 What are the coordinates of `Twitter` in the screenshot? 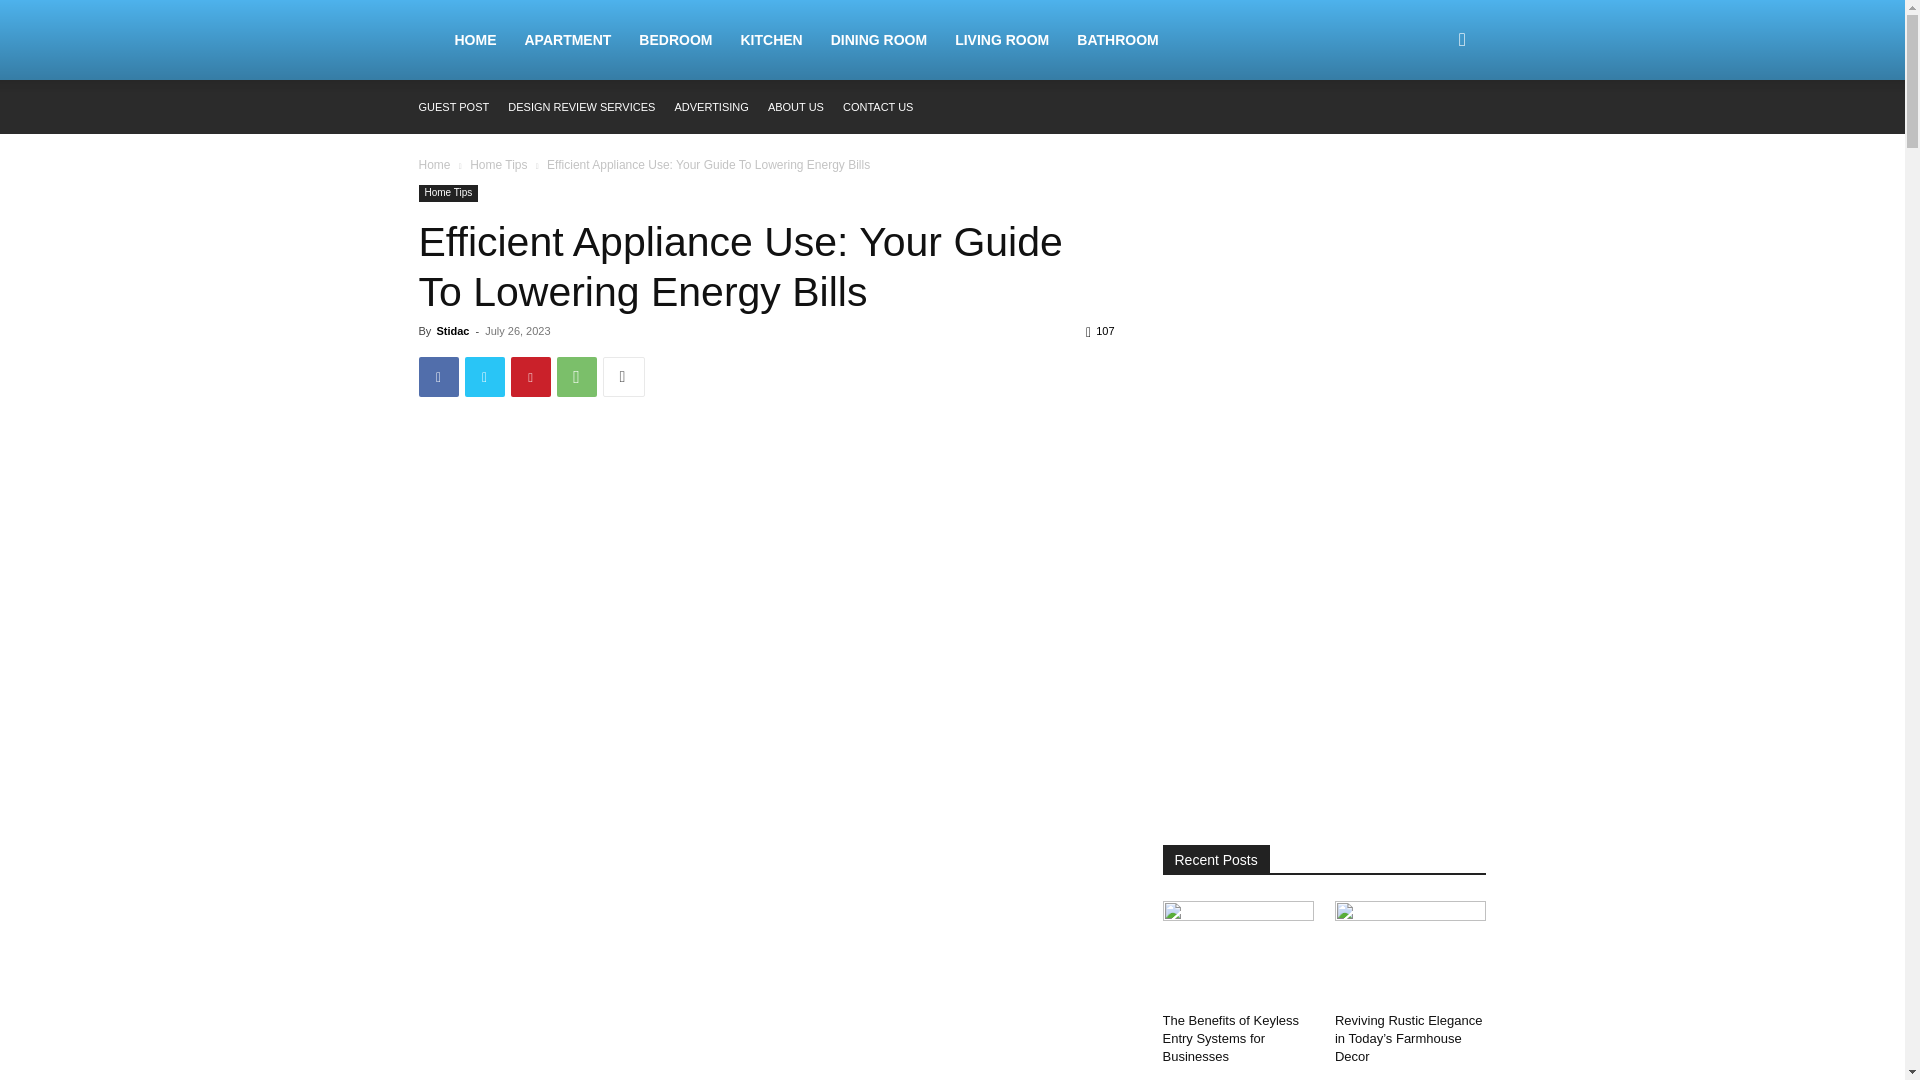 It's located at (484, 377).